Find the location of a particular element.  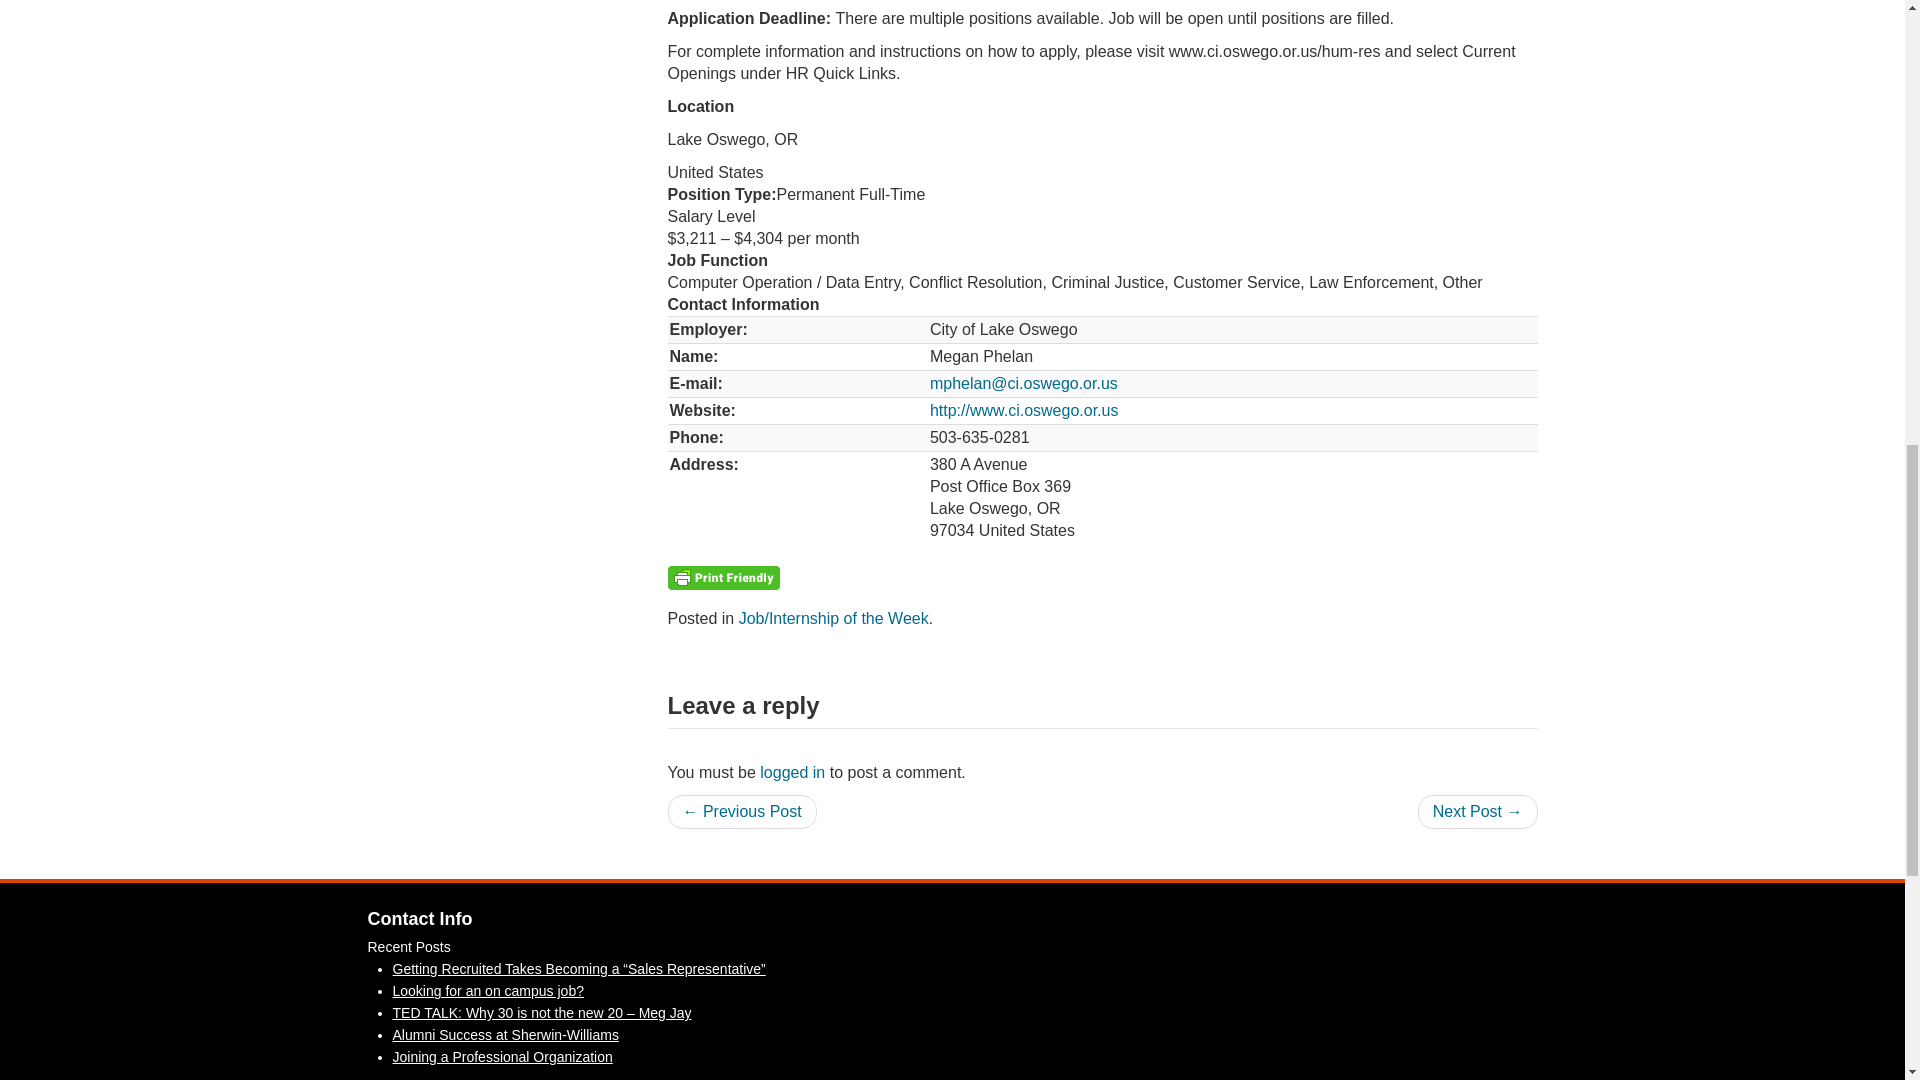

Joining a Professional Organization is located at coordinates (502, 1056).